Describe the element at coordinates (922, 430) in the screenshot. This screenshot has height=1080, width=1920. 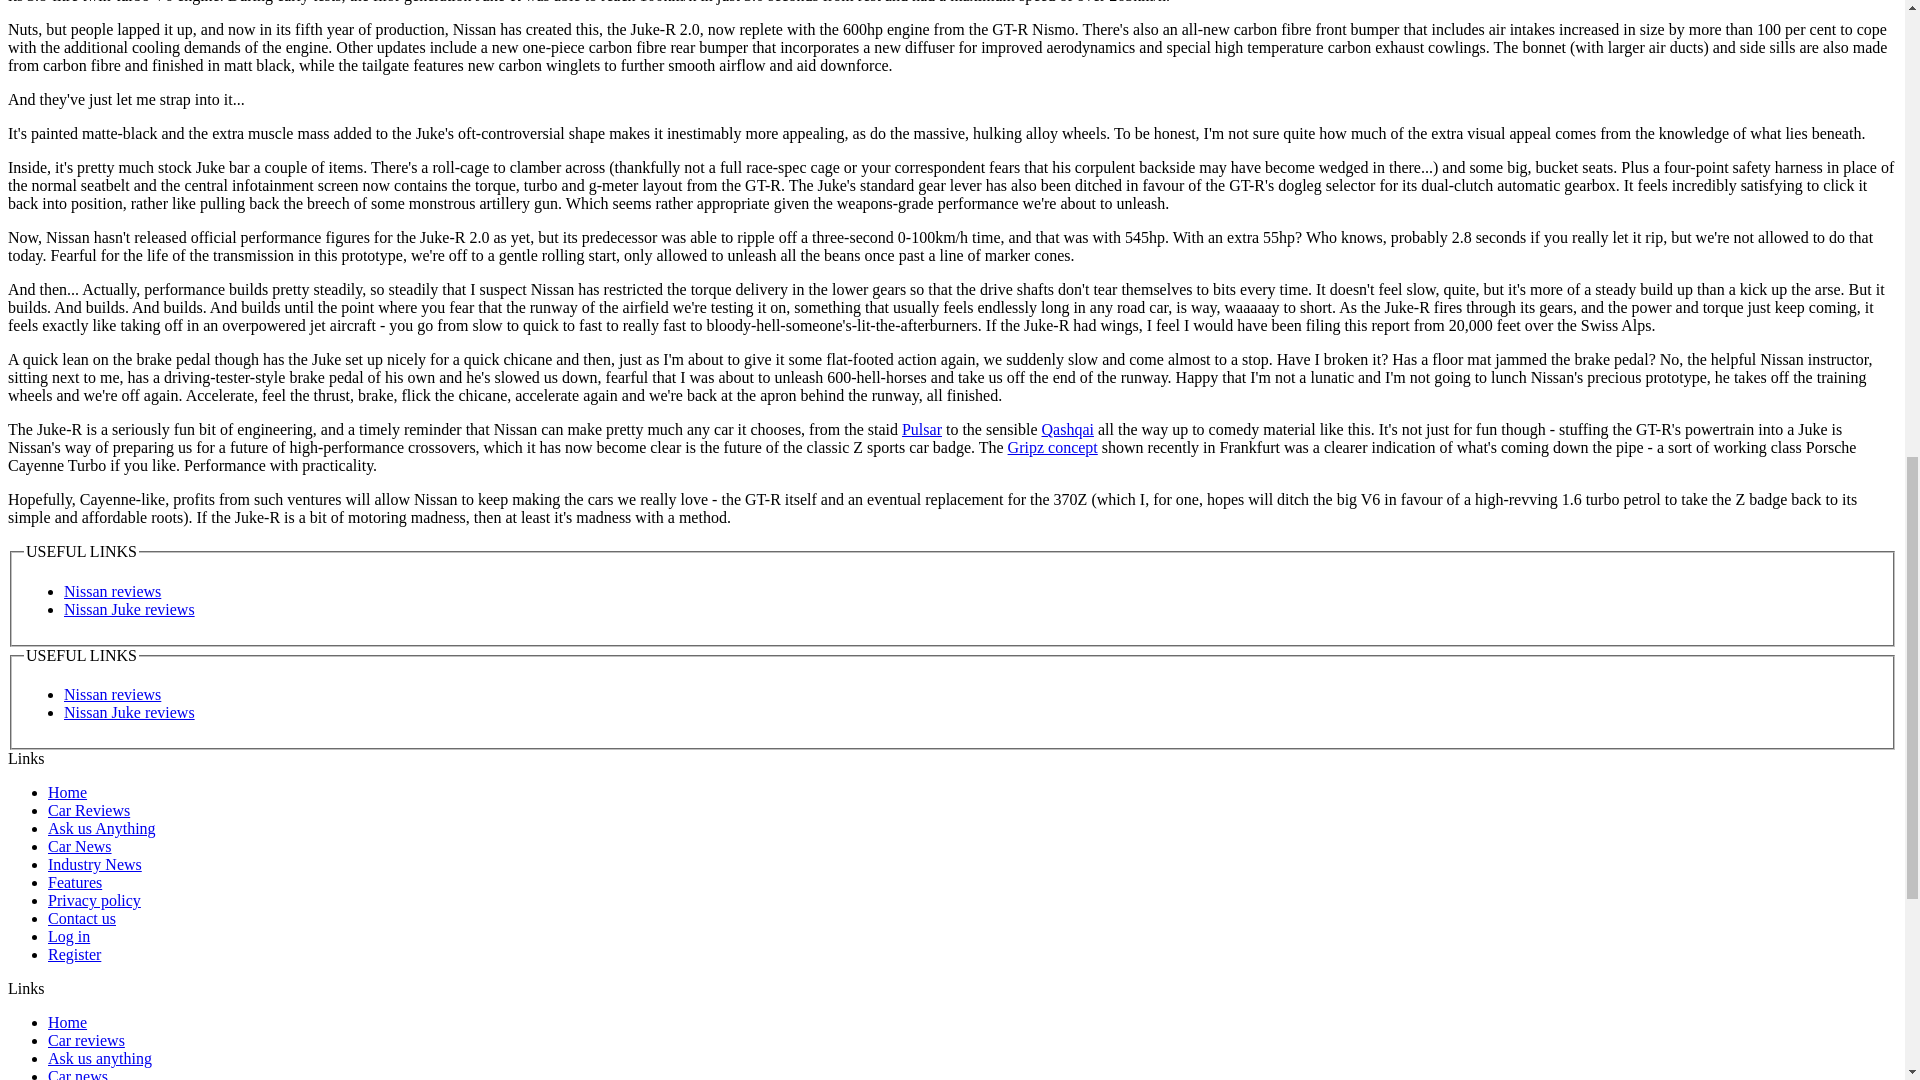
I see `Pulsar` at that location.